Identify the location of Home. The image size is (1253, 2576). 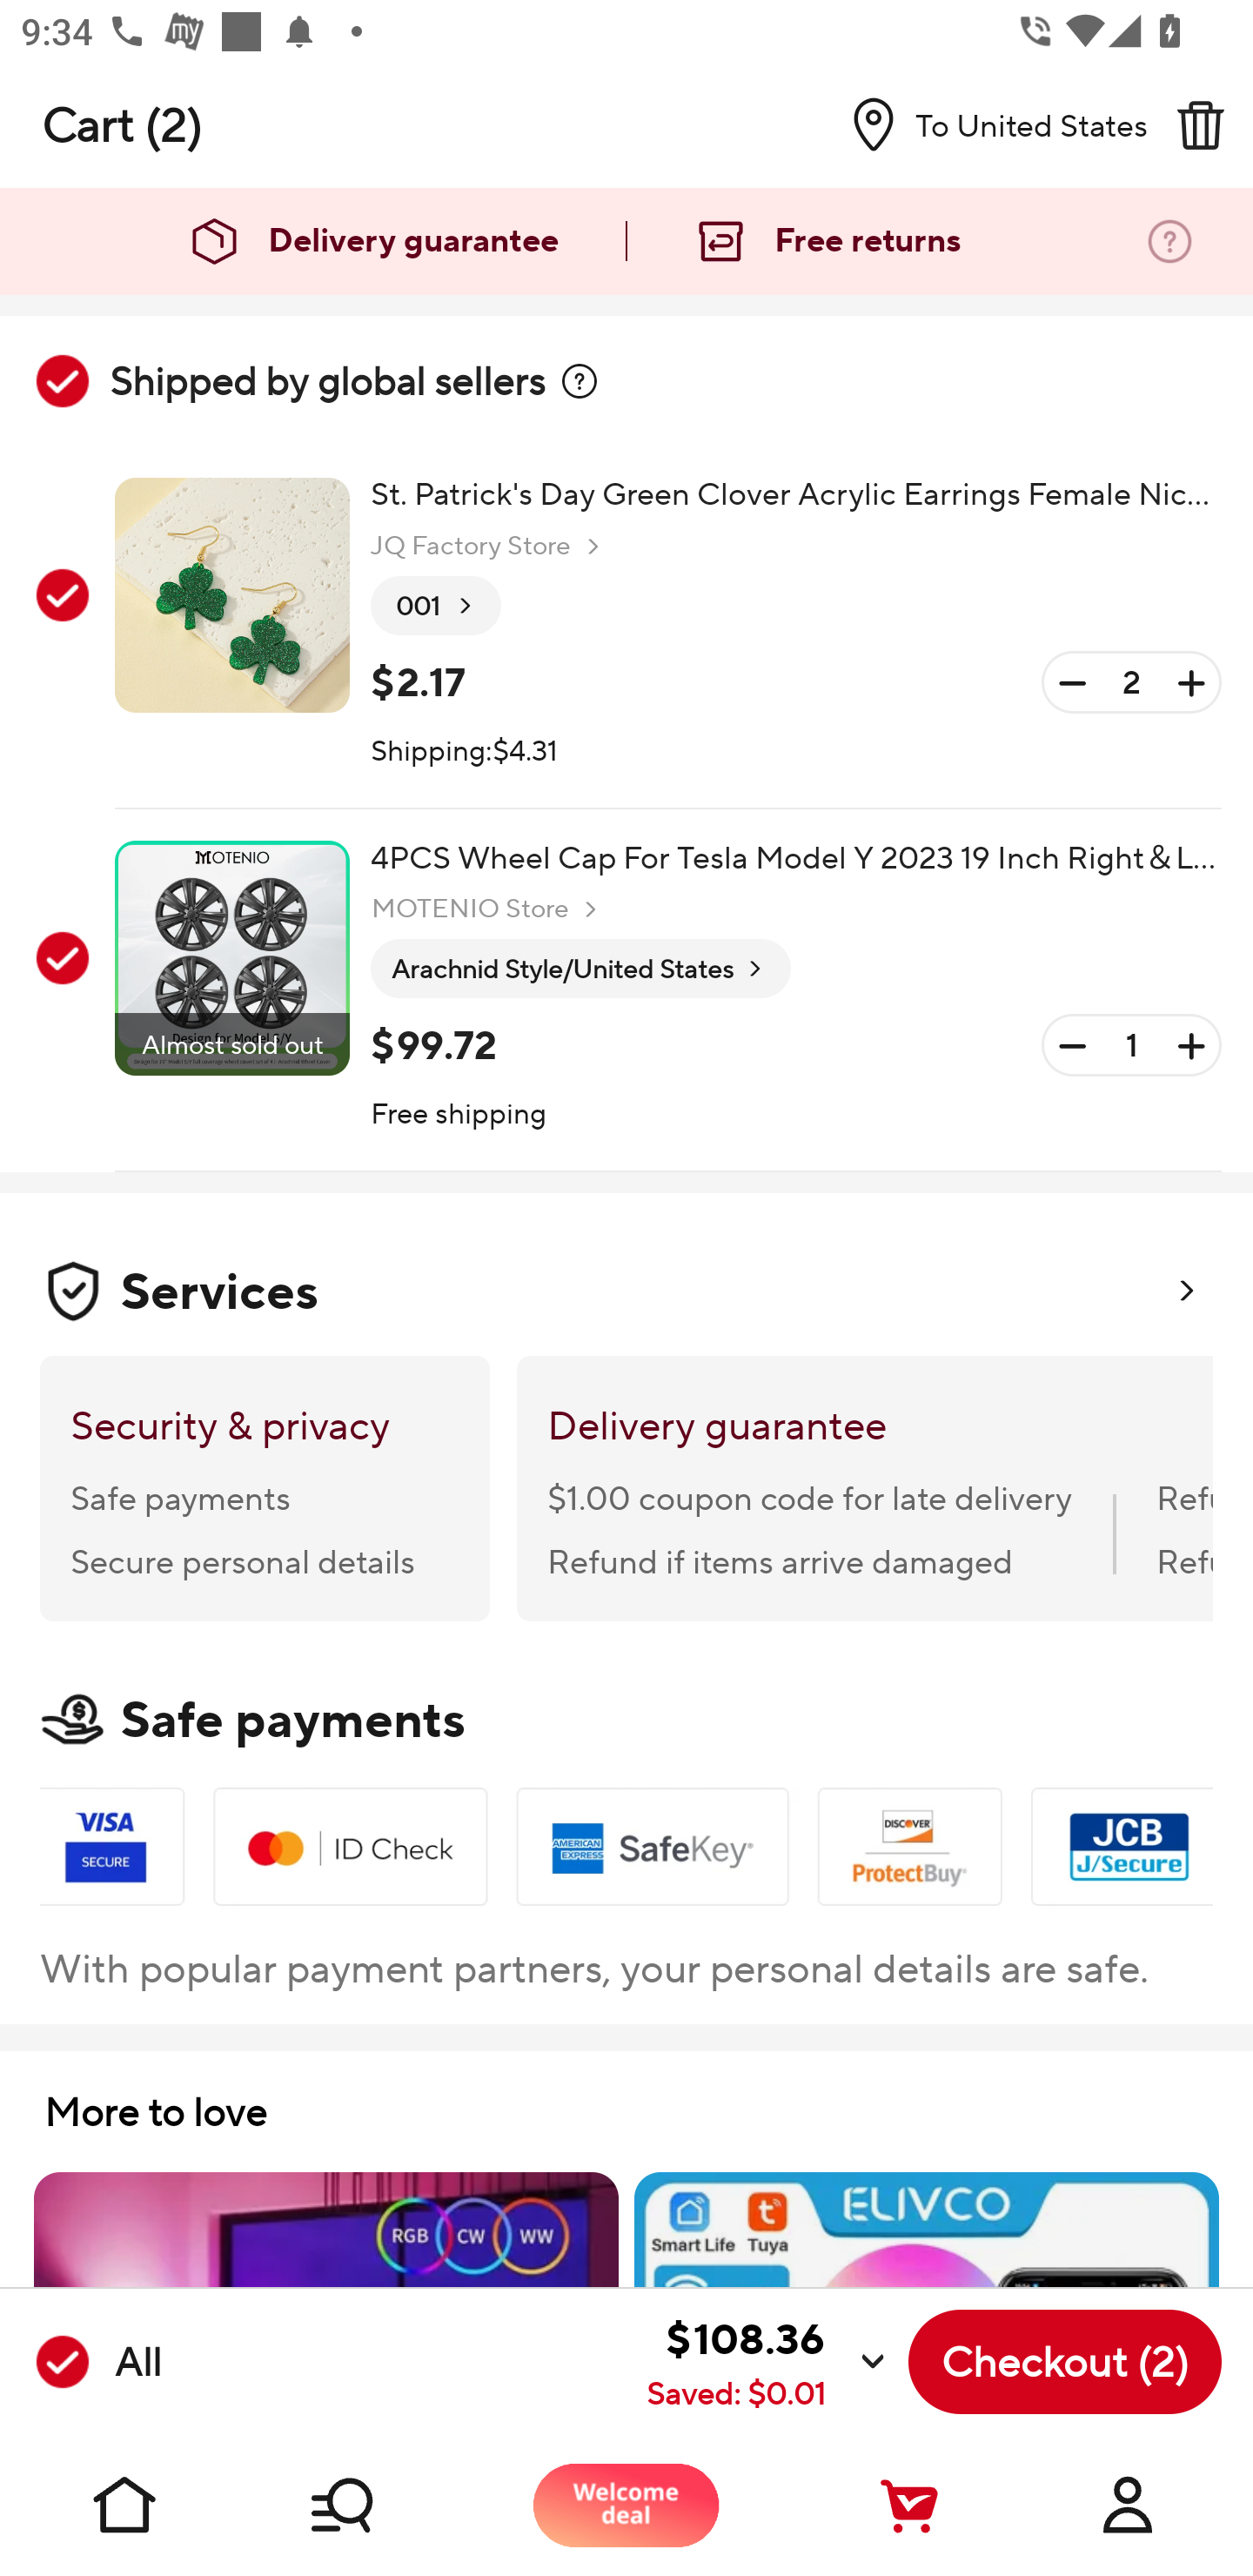
(125, 2505).